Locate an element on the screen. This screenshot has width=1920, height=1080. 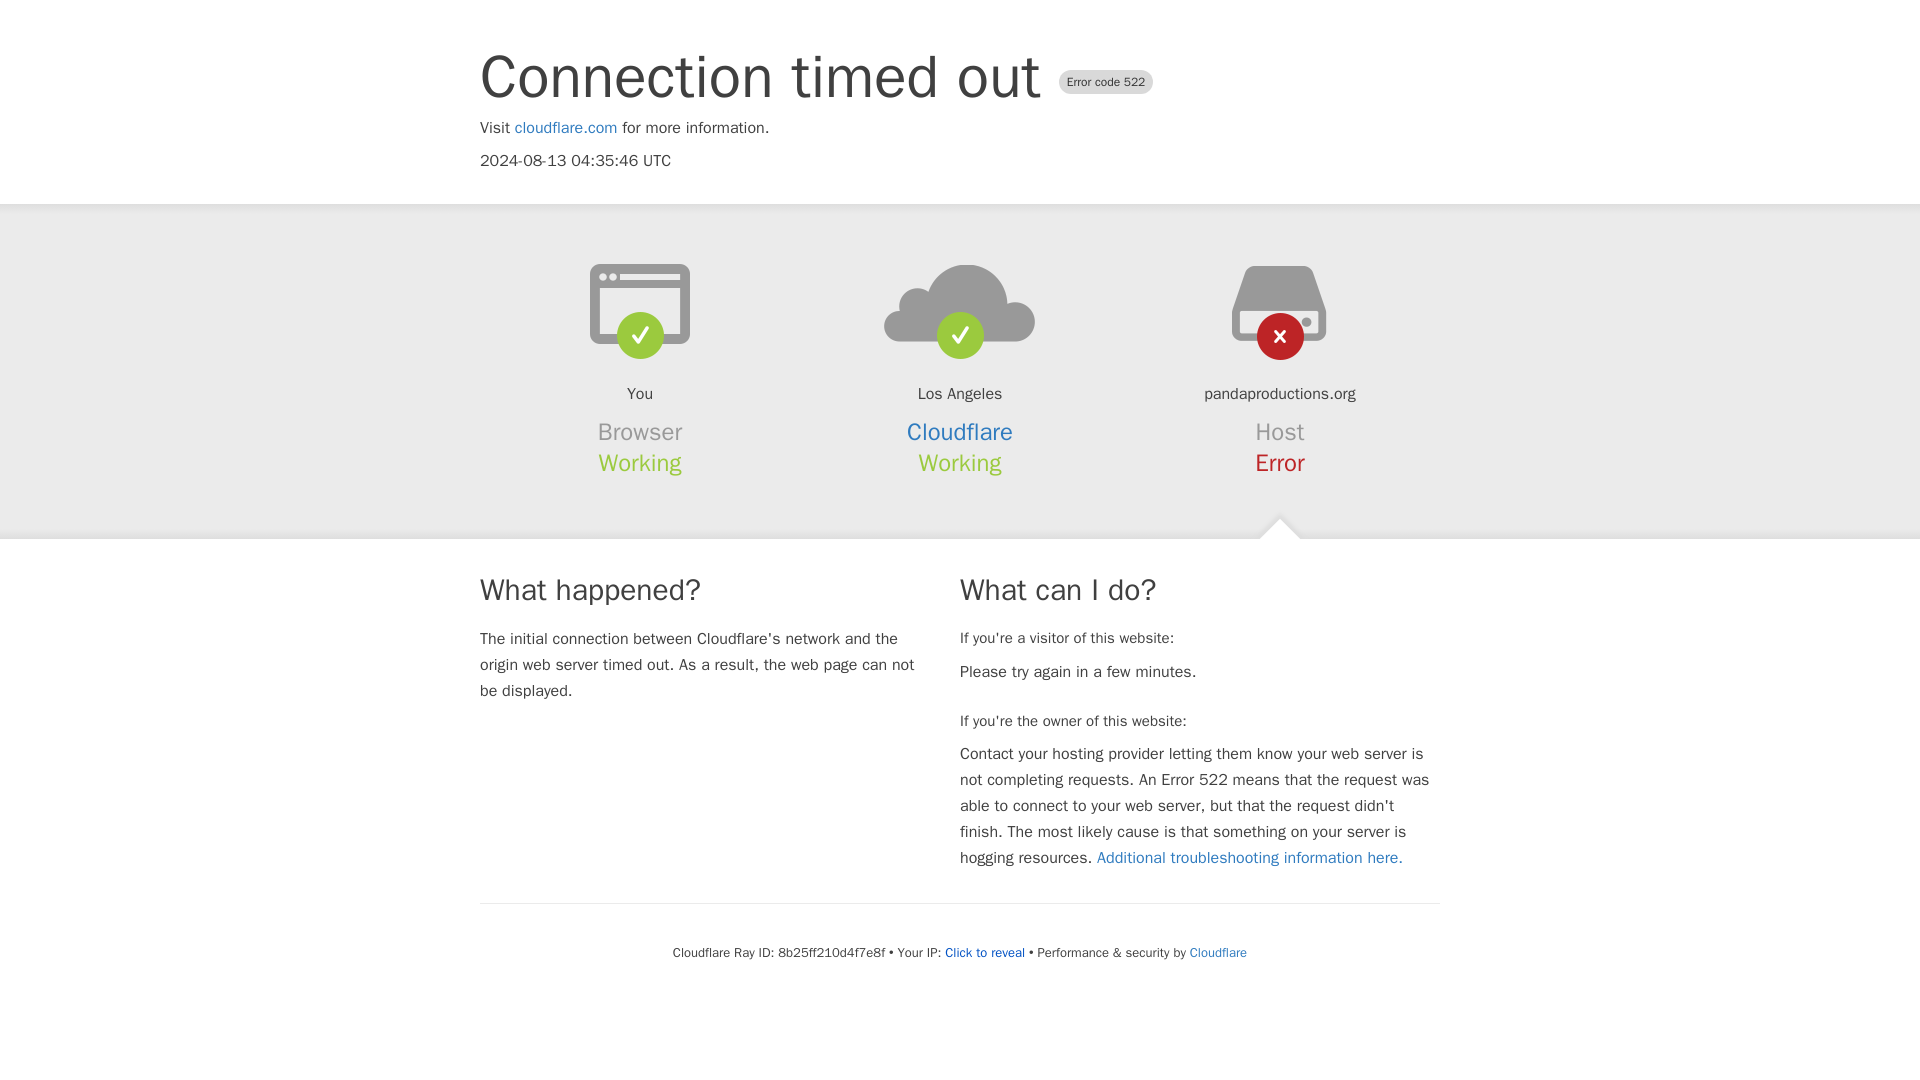
Cloudflare is located at coordinates (960, 432).